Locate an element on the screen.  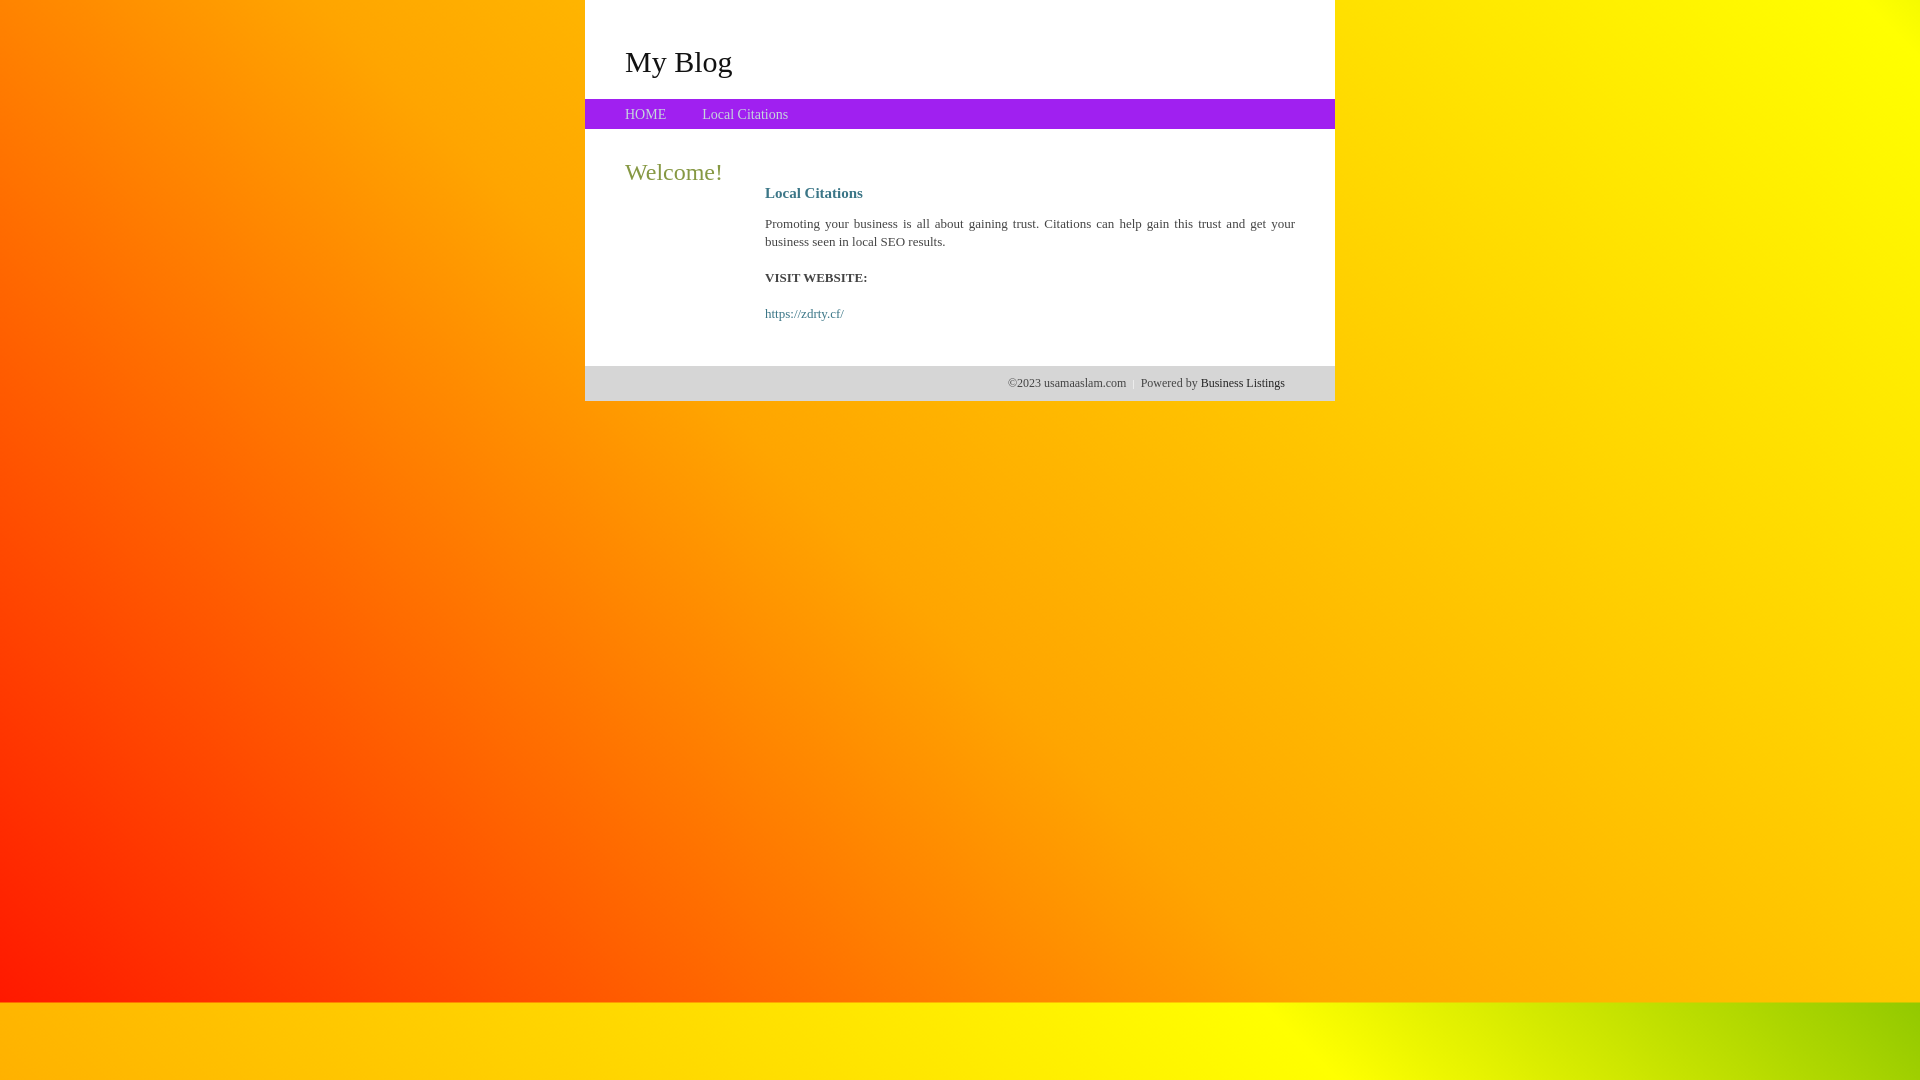
HOME is located at coordinates (646, 114).